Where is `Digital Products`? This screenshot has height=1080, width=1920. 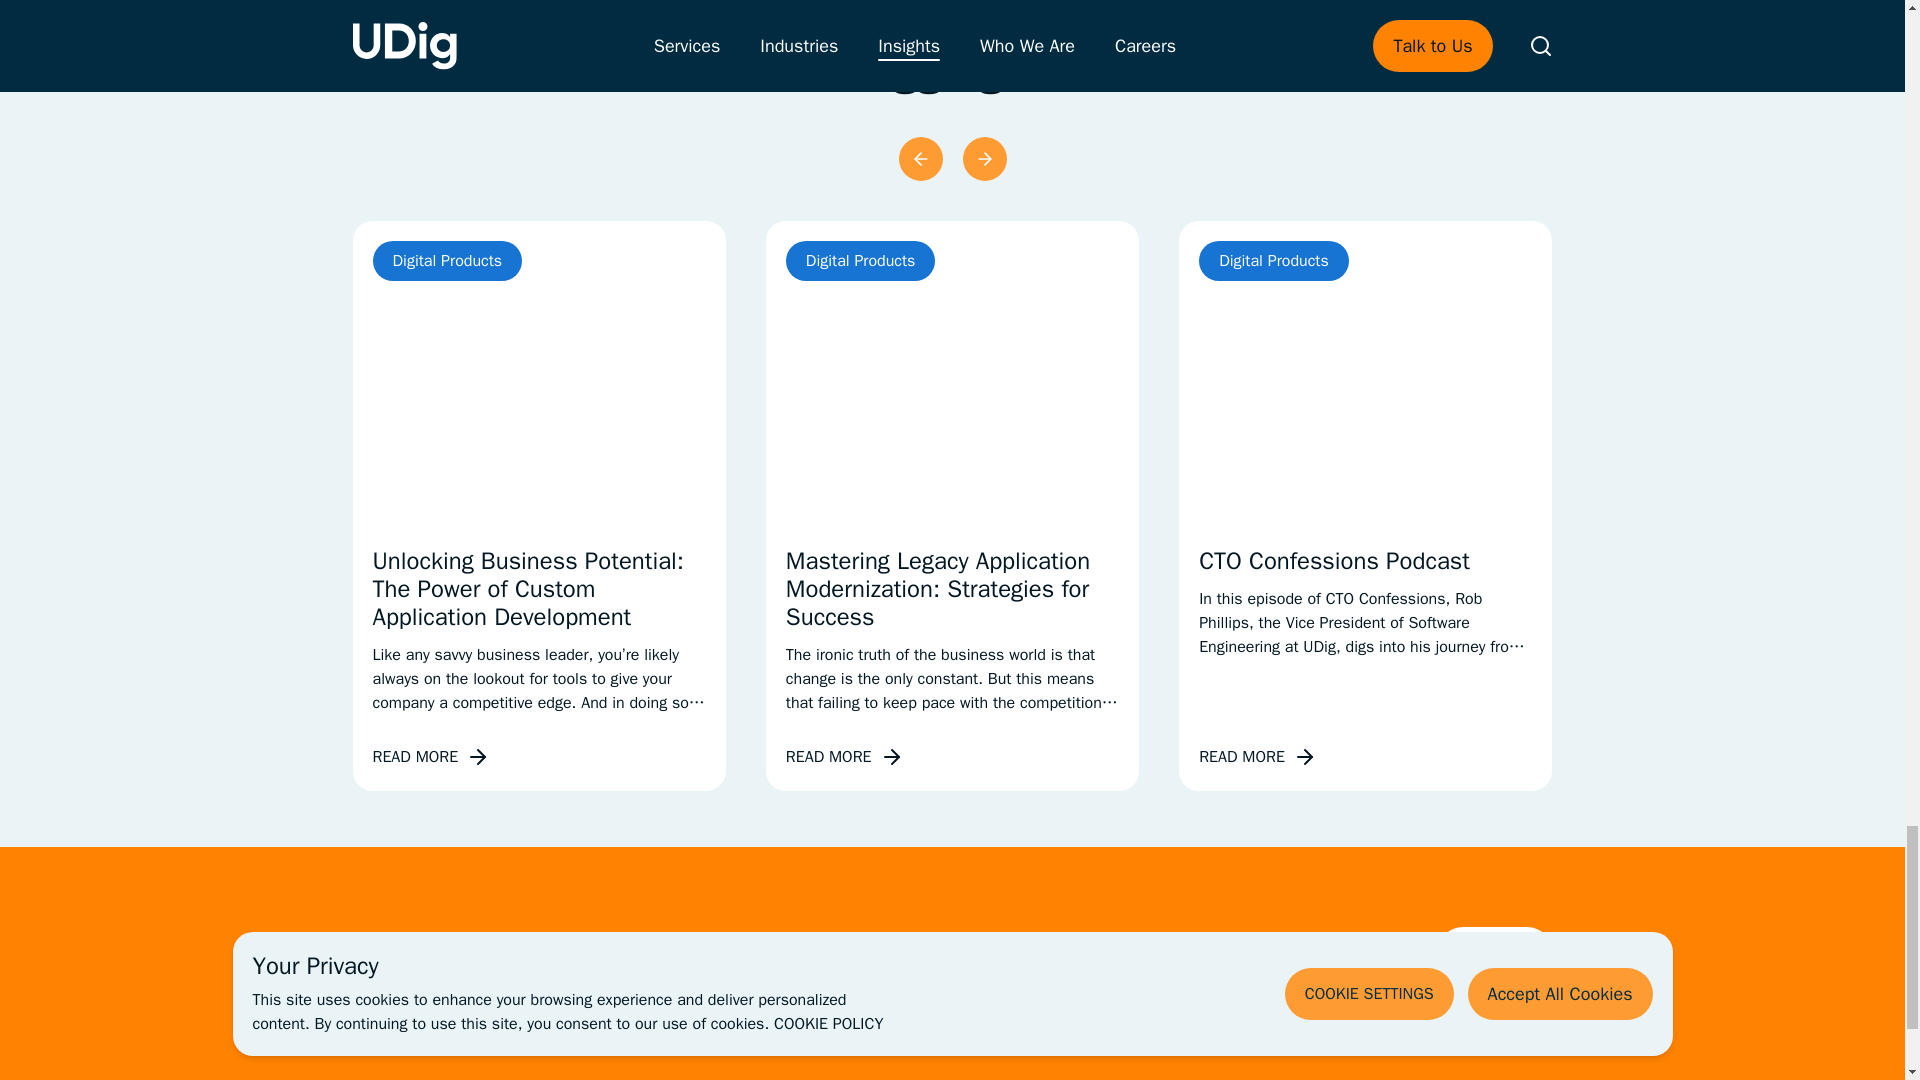
Digital Products is located at coordinates (447, 260).